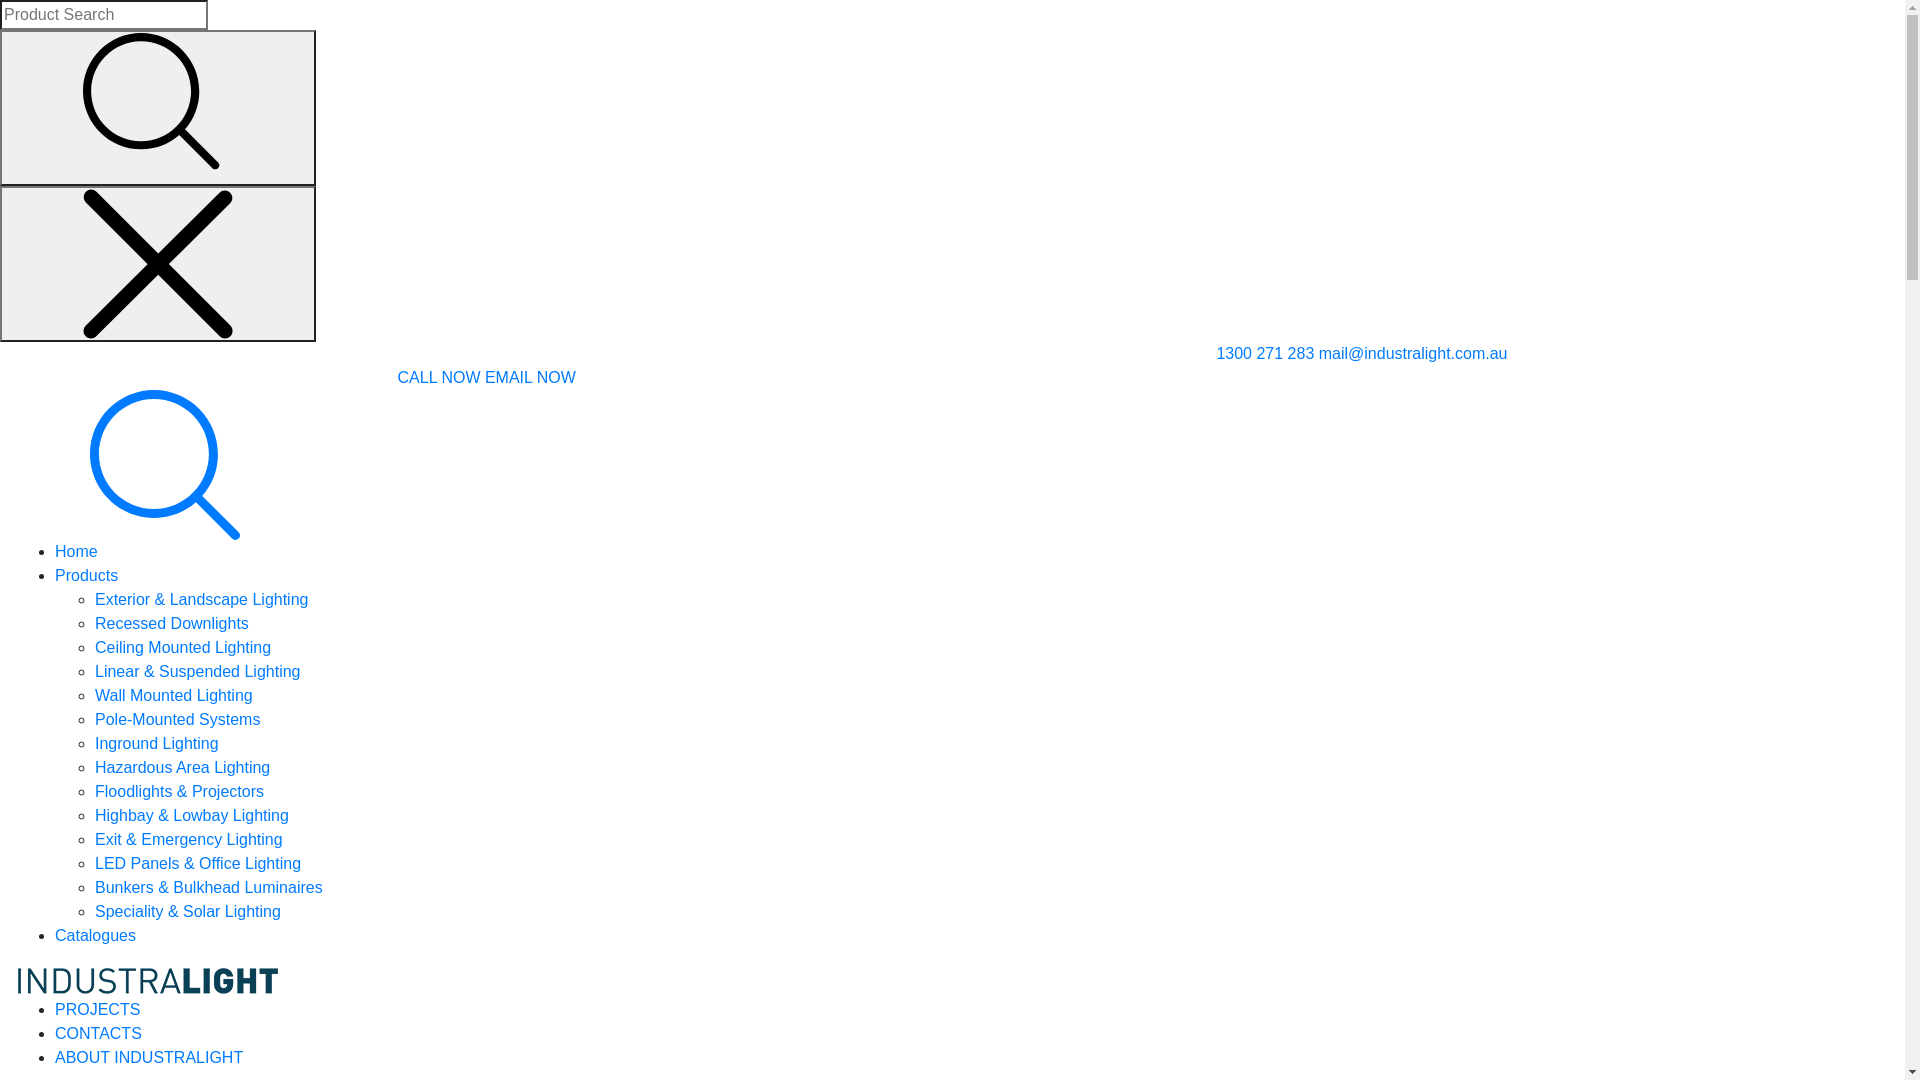 This screenshot has height=1080, width=1920. I want to click on CONTACTS, so click(98, 1034).